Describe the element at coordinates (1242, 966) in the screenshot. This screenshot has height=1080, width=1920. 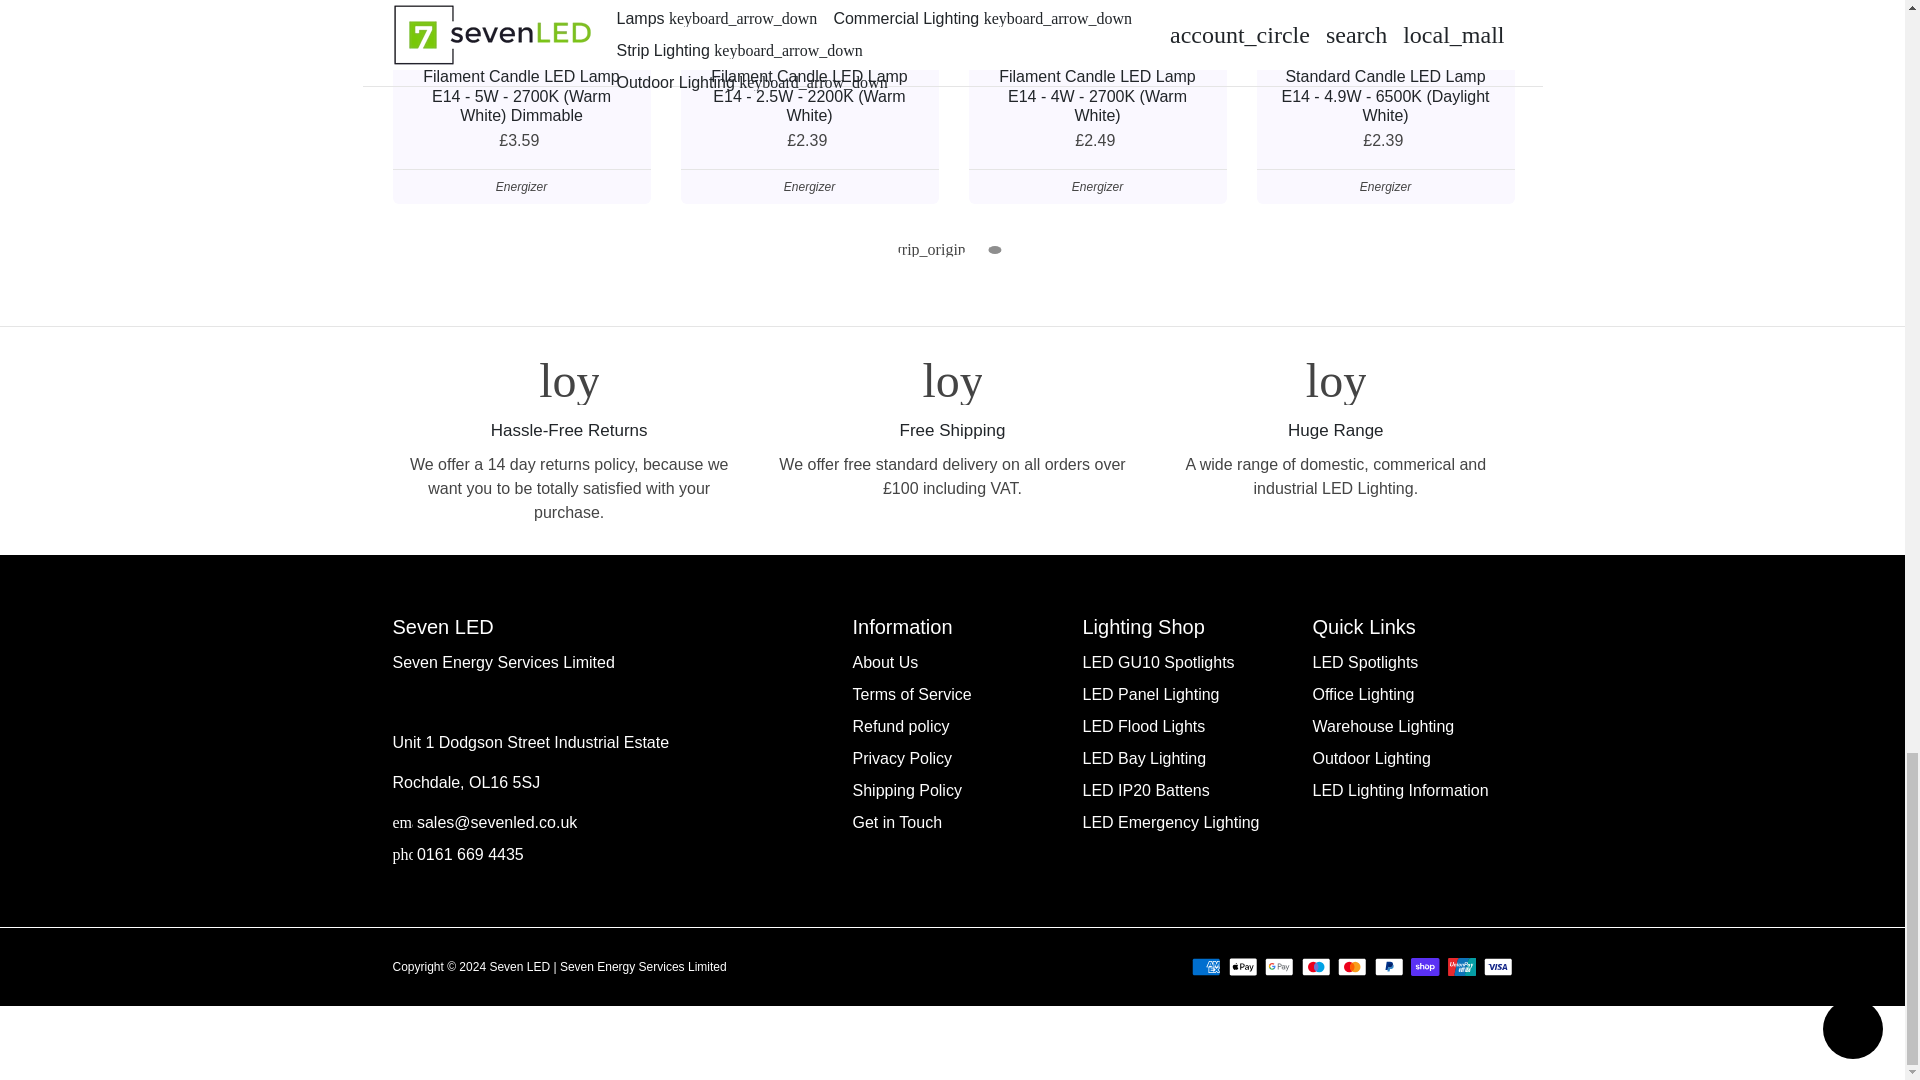
I see `Apple Pay` at that location.